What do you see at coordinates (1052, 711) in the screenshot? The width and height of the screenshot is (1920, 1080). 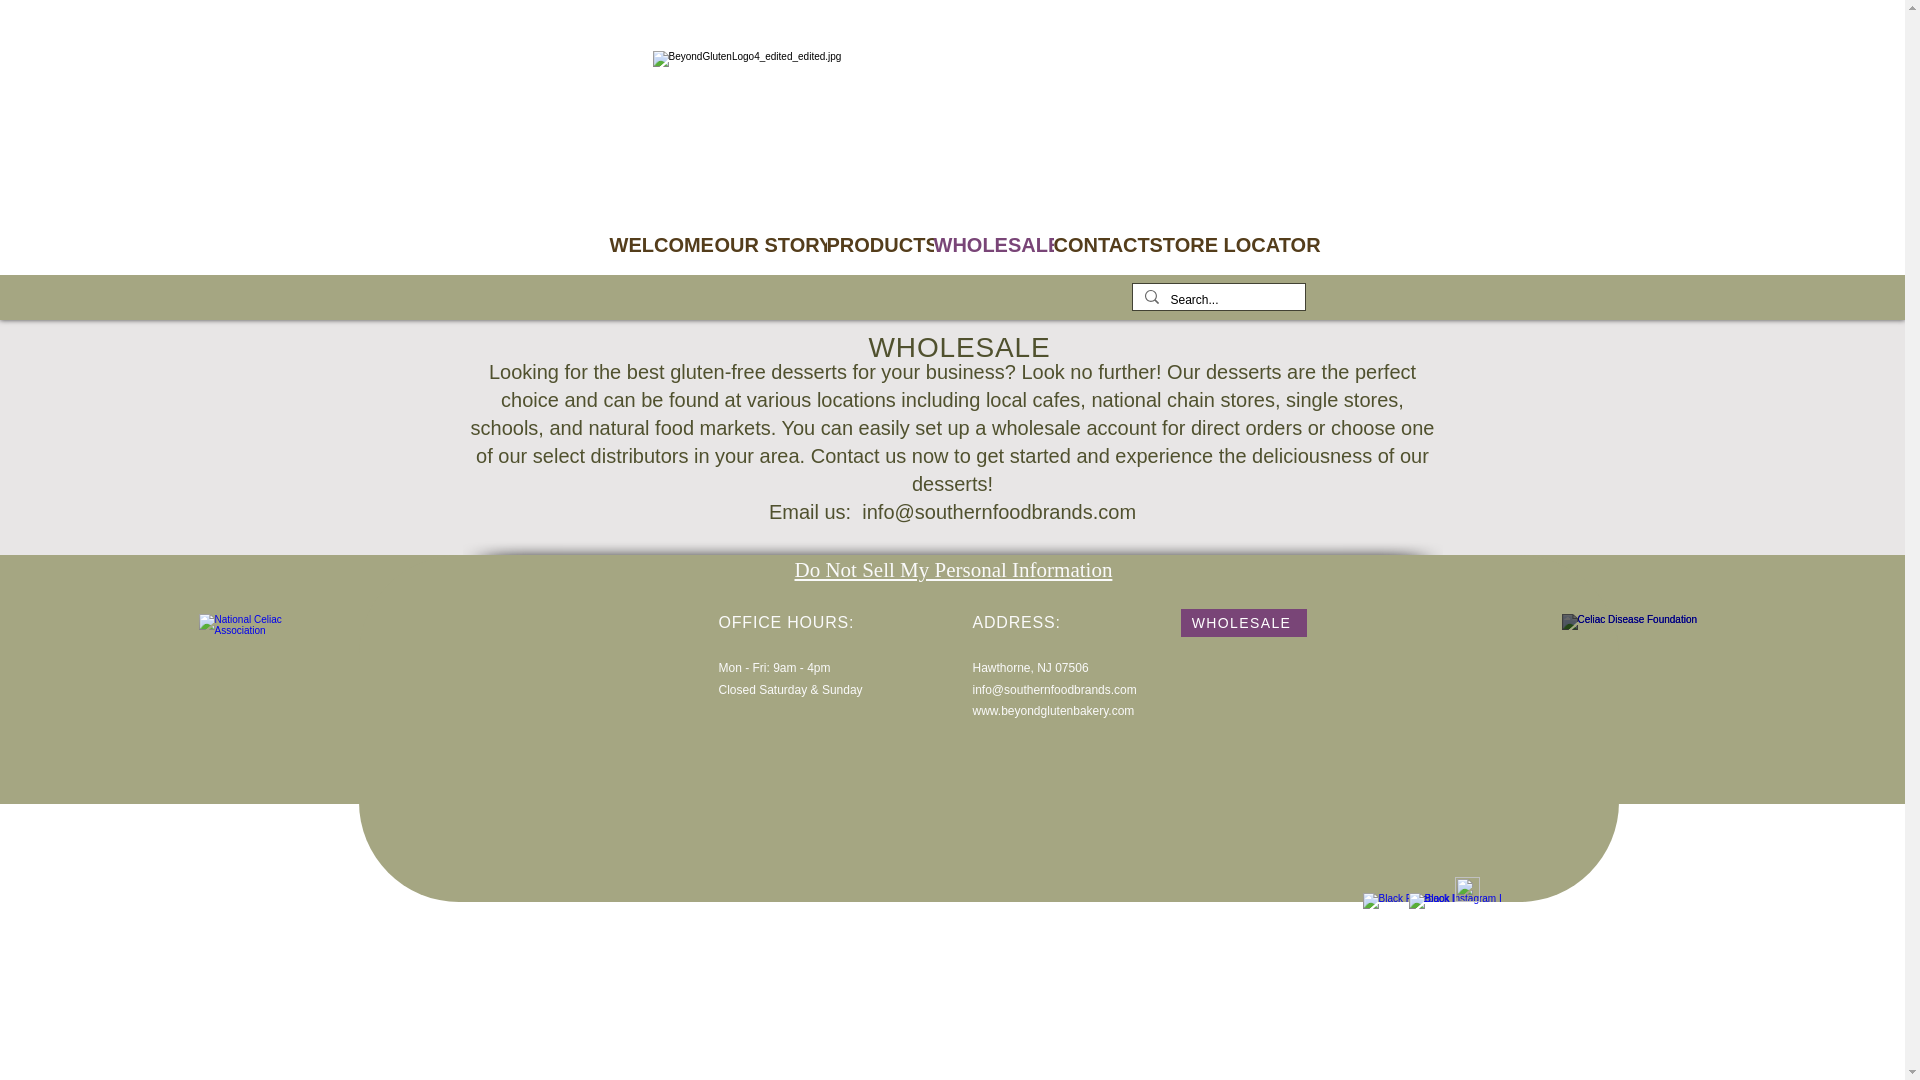 I see `www.beyondglutenbakery.com` at bounding box center [1052, 711].